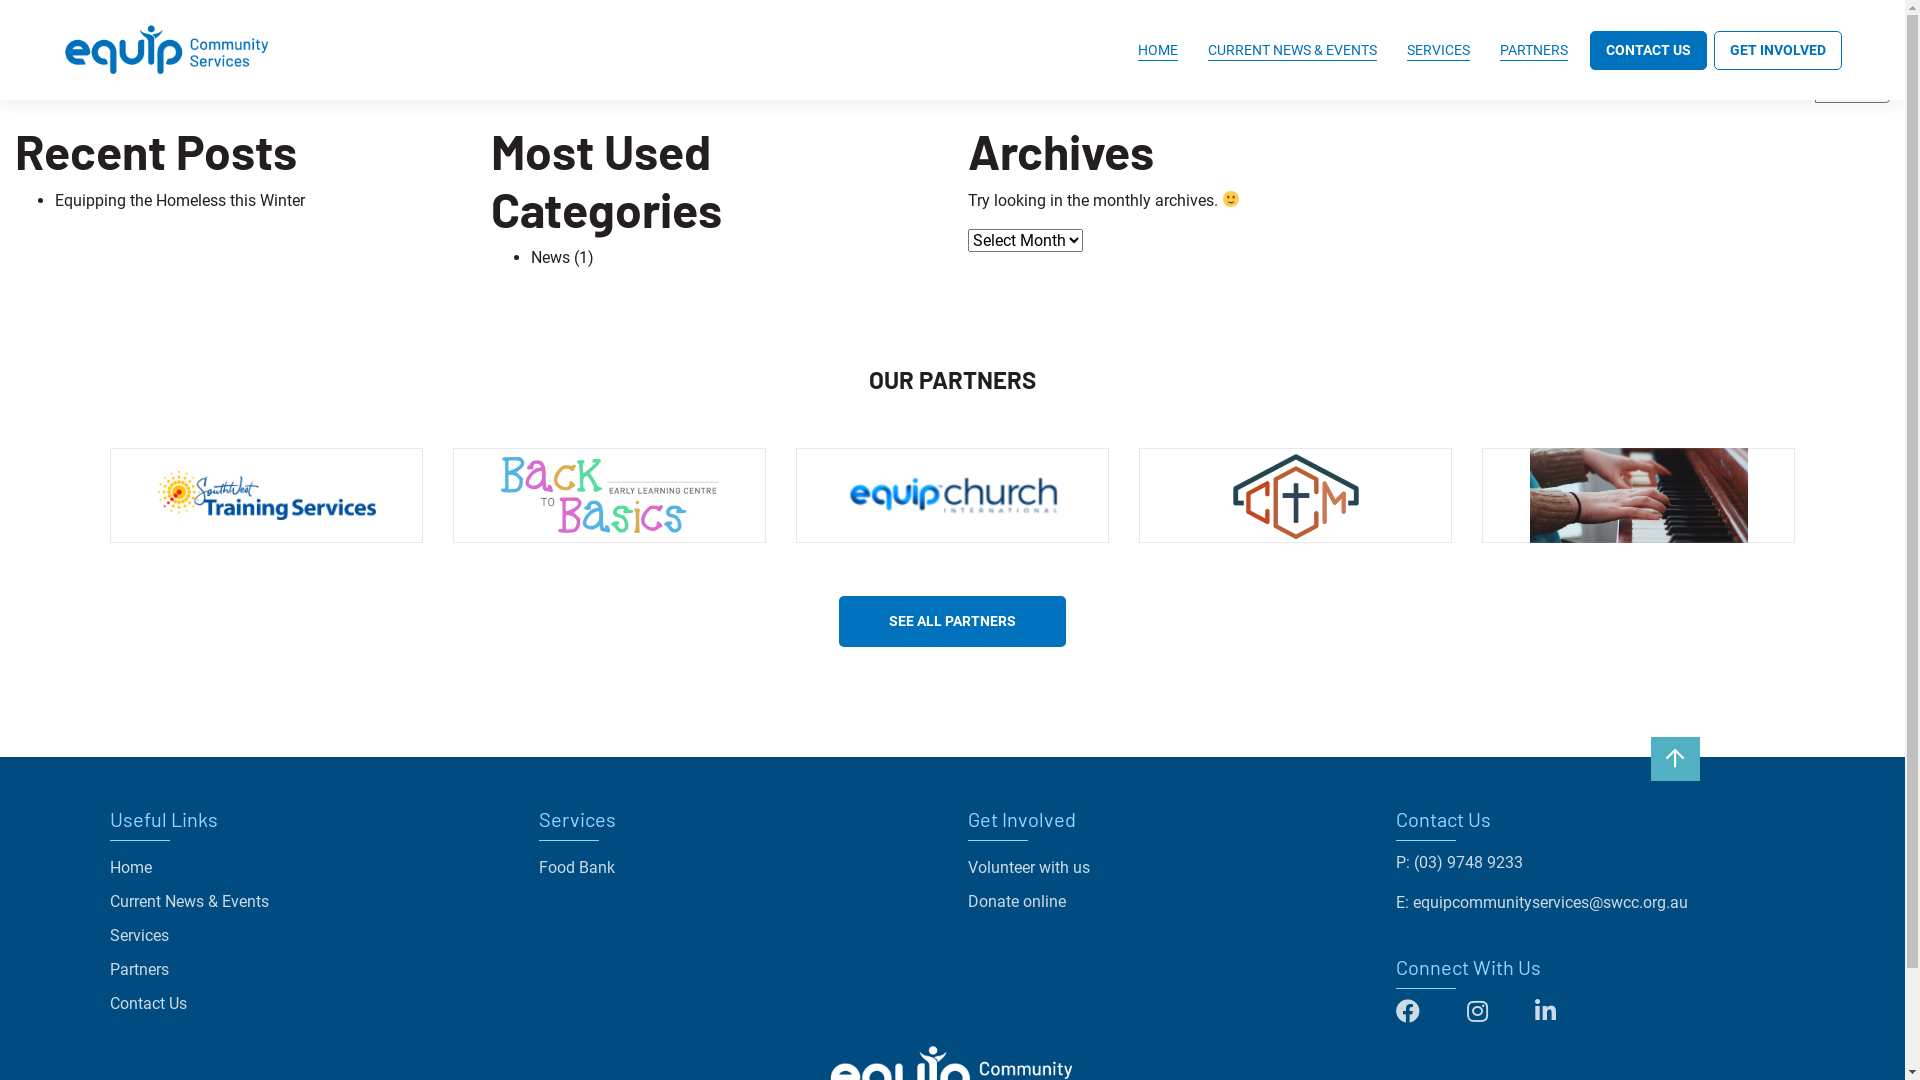 This screenshot has width=1920, height=1080. I want to click on CONTACT US, so click(1648, 50).